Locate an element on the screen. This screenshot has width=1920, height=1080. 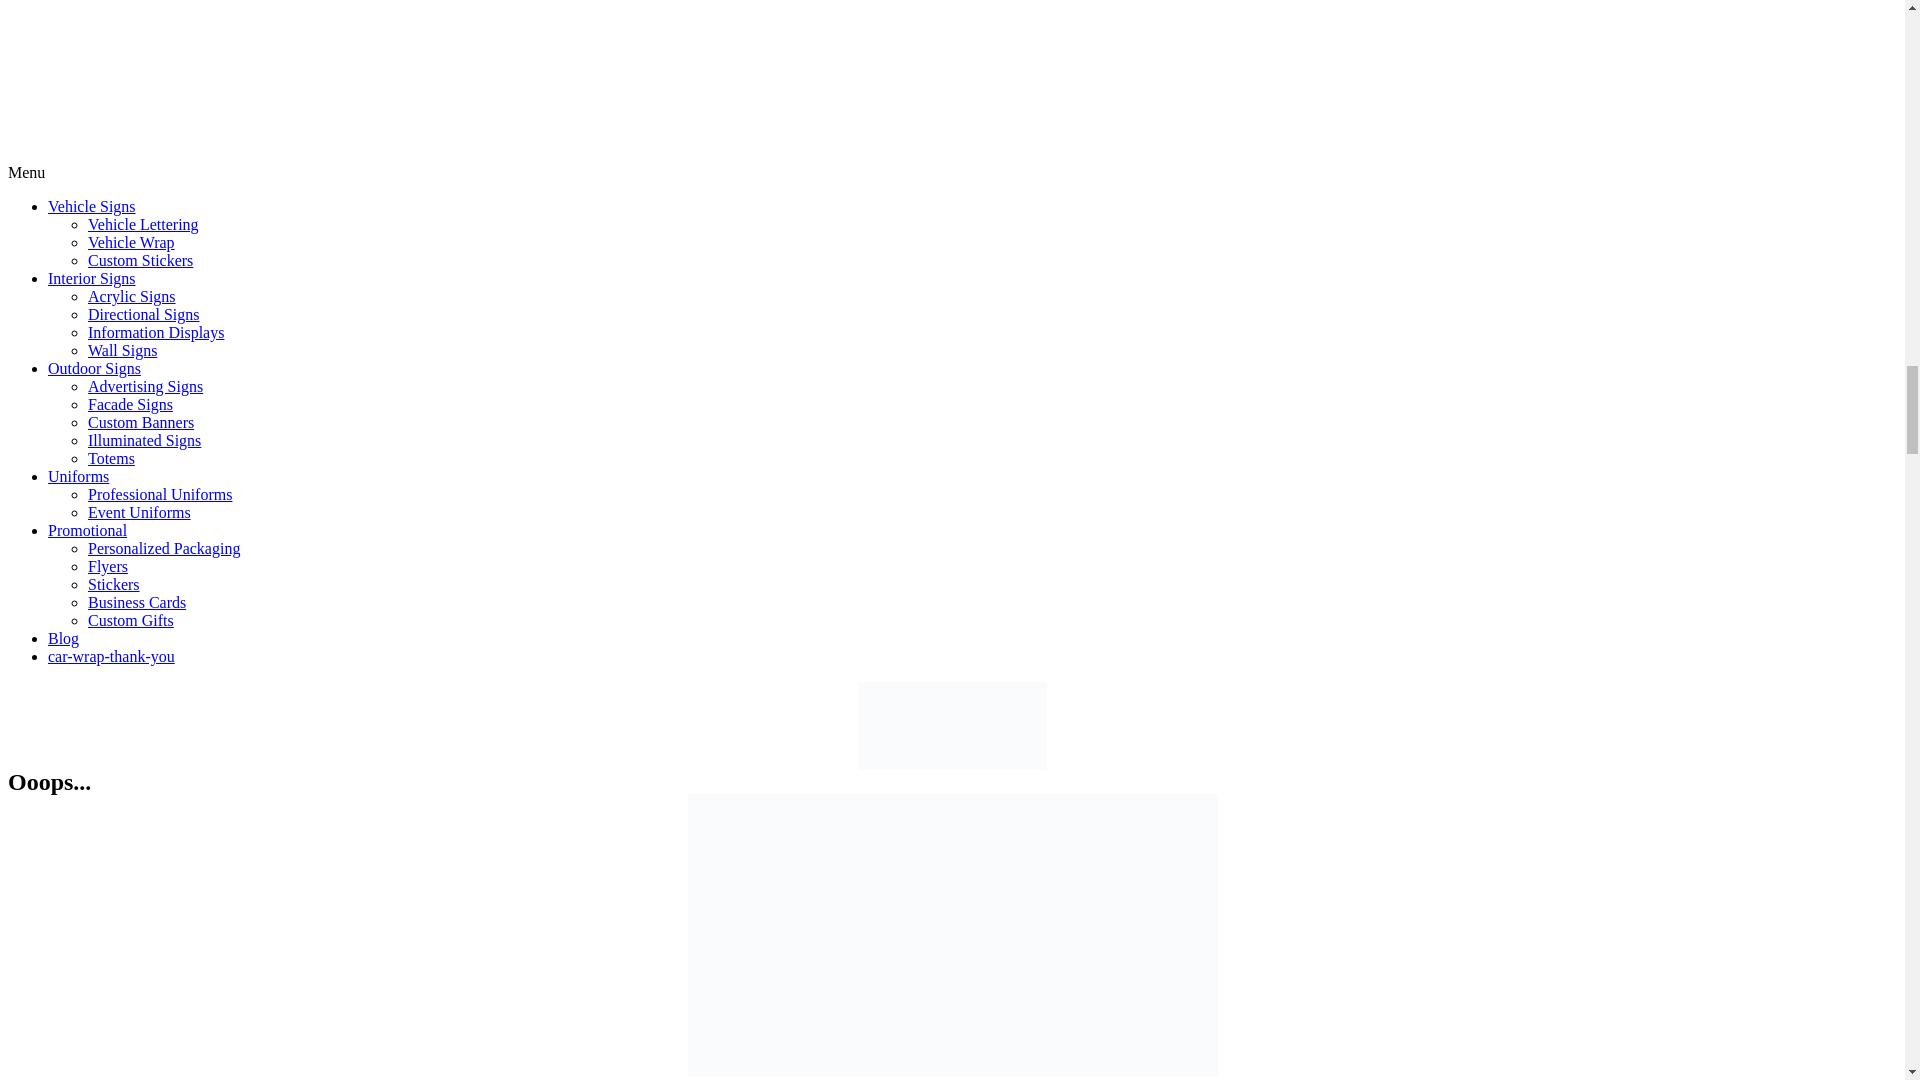
Wall Signs is located at coordinates (122, 350).